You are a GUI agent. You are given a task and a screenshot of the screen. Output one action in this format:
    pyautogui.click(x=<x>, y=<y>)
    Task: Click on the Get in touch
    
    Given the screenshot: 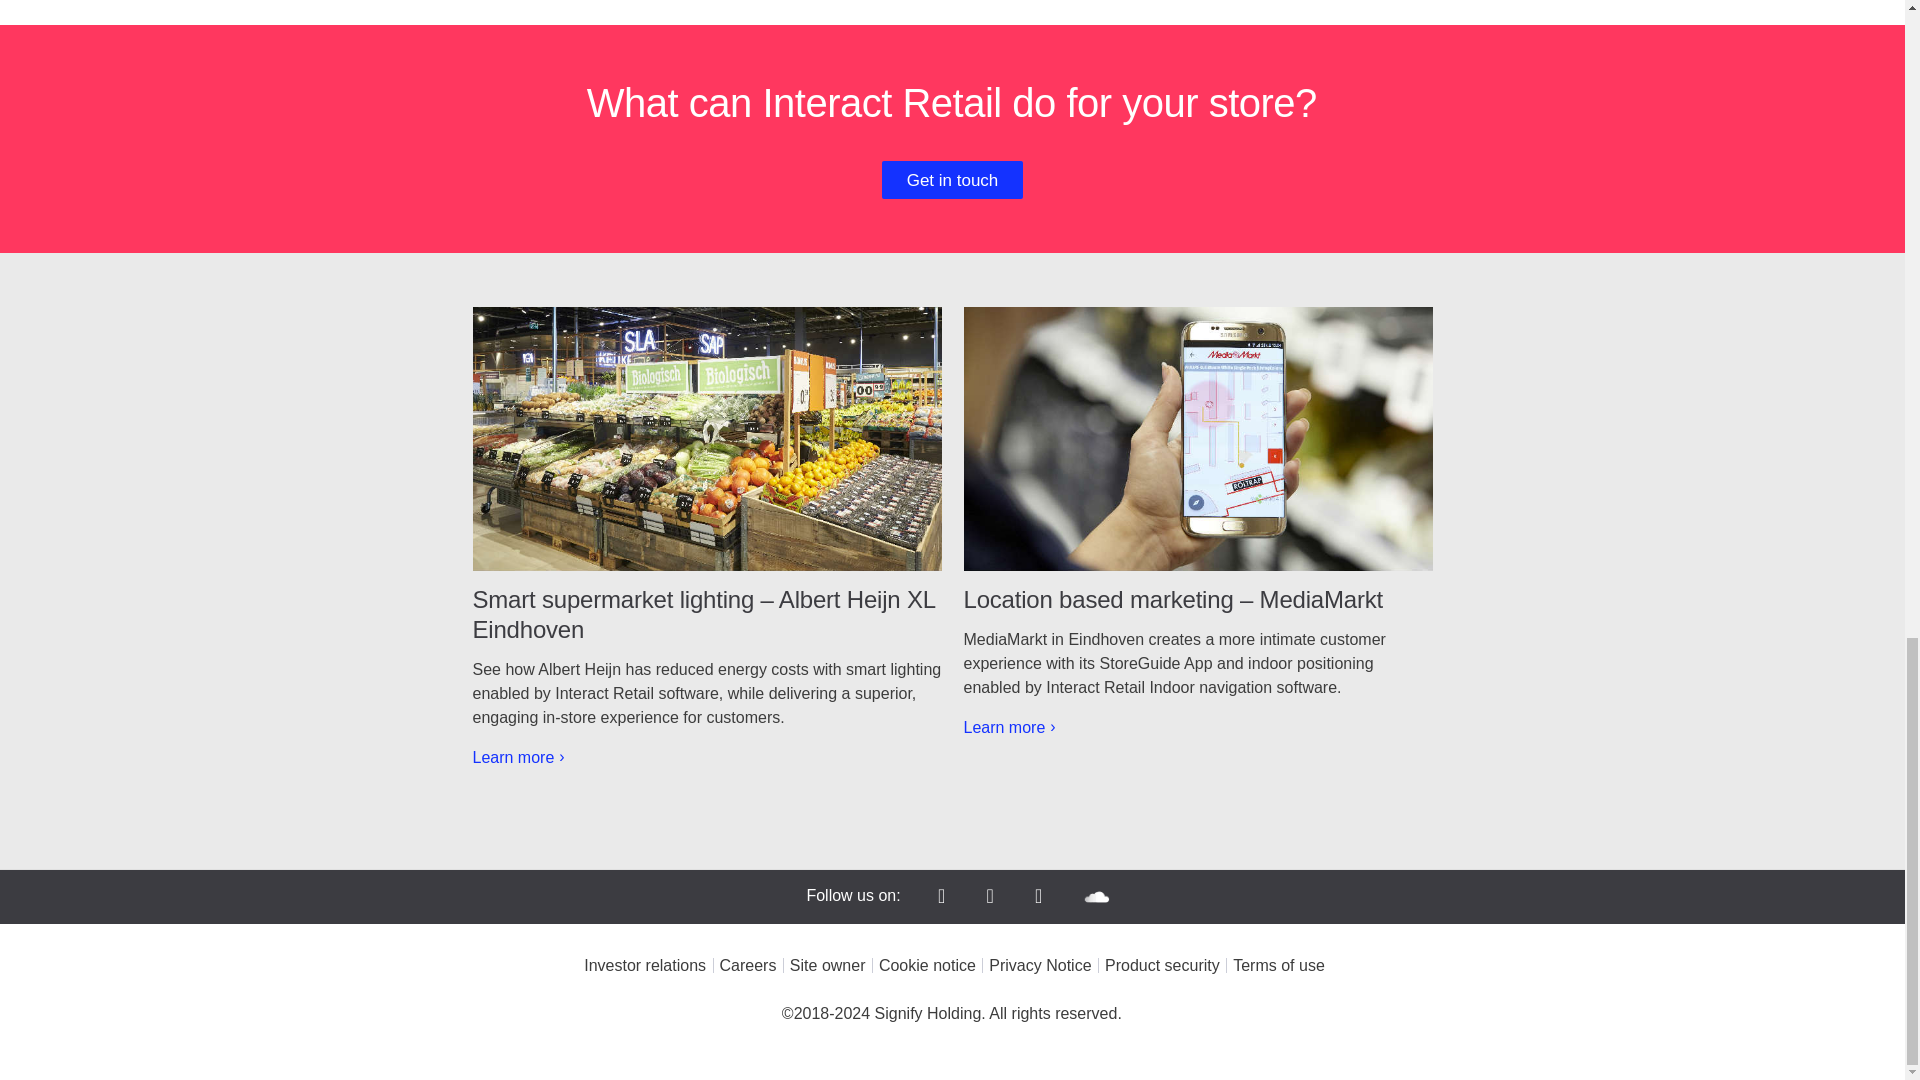 What is the action you would take?
    pyautogui.click(x=952, y=179)
    